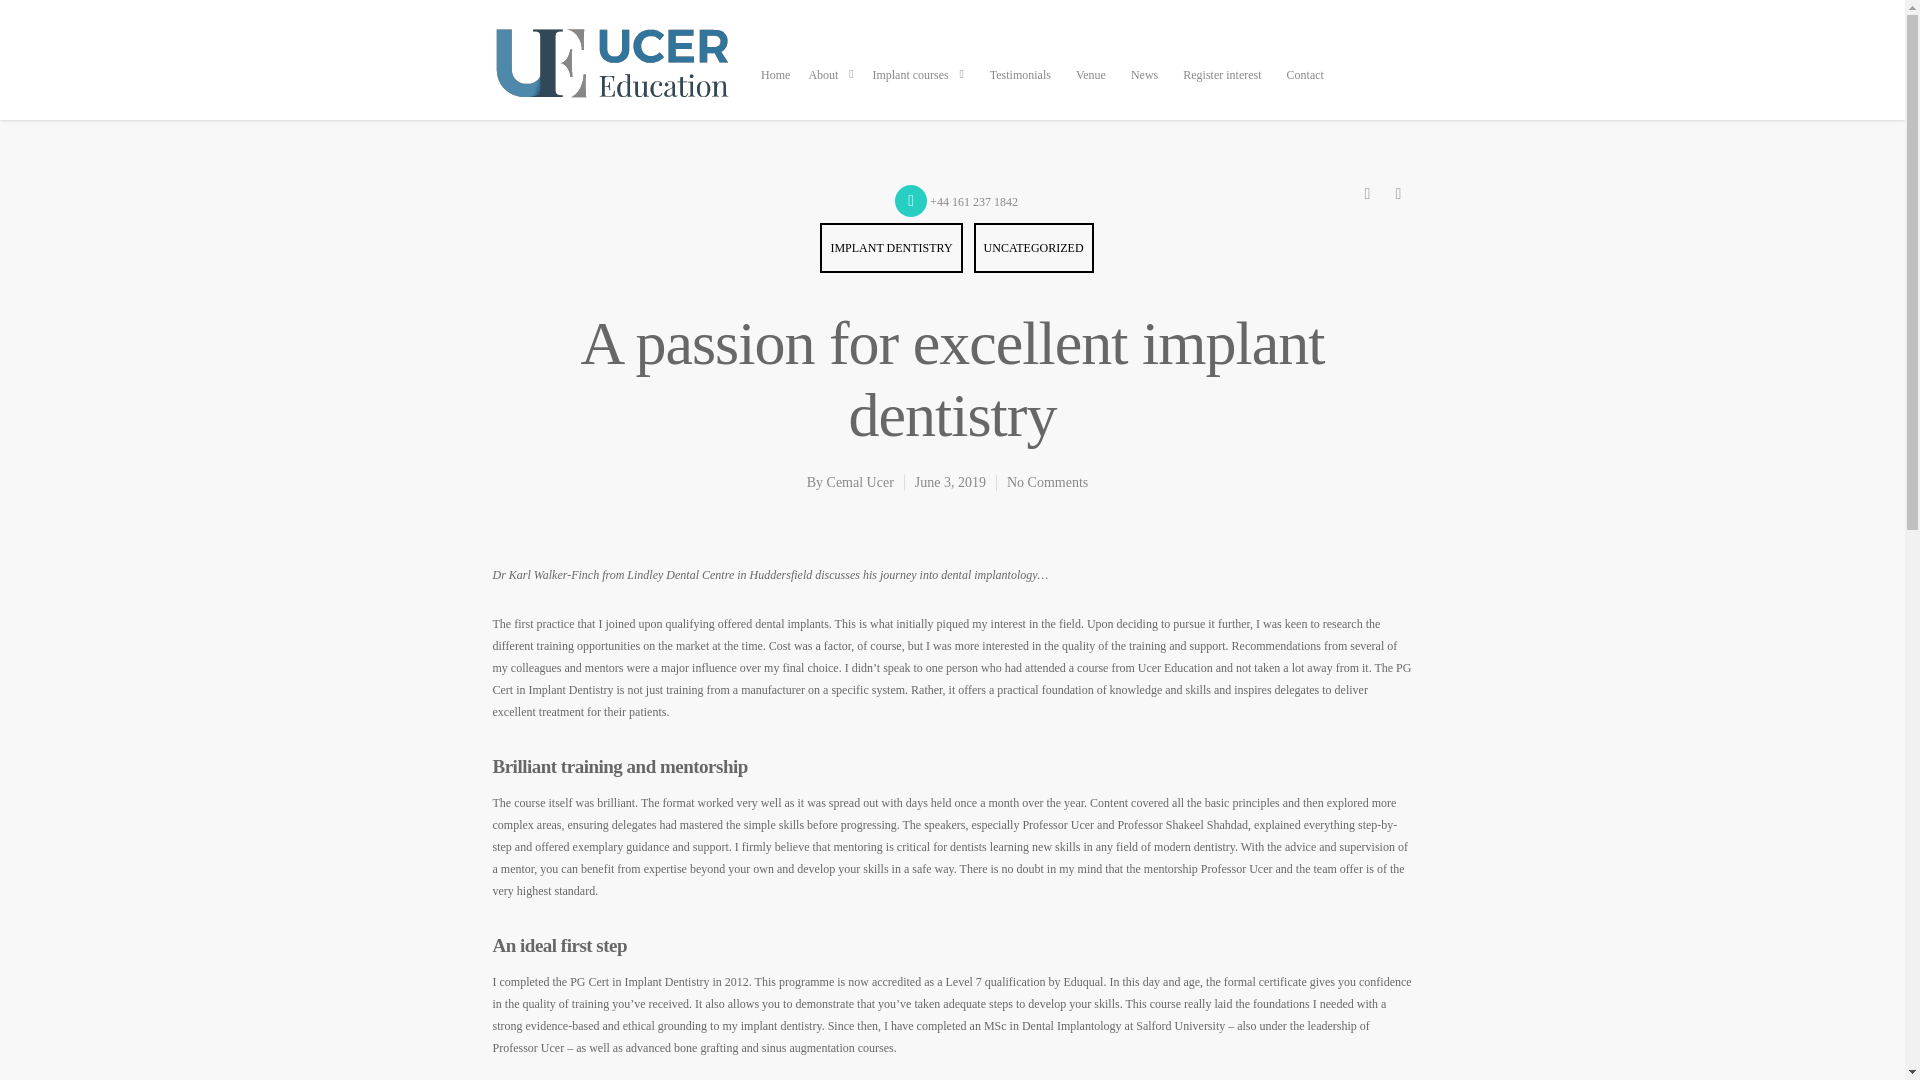 The image size is (1920, 1080). What do you see at coordinates (860, 482) in the screenshot?
I see `Posts by Cemal Ucer` at bounding box center [860, 482].